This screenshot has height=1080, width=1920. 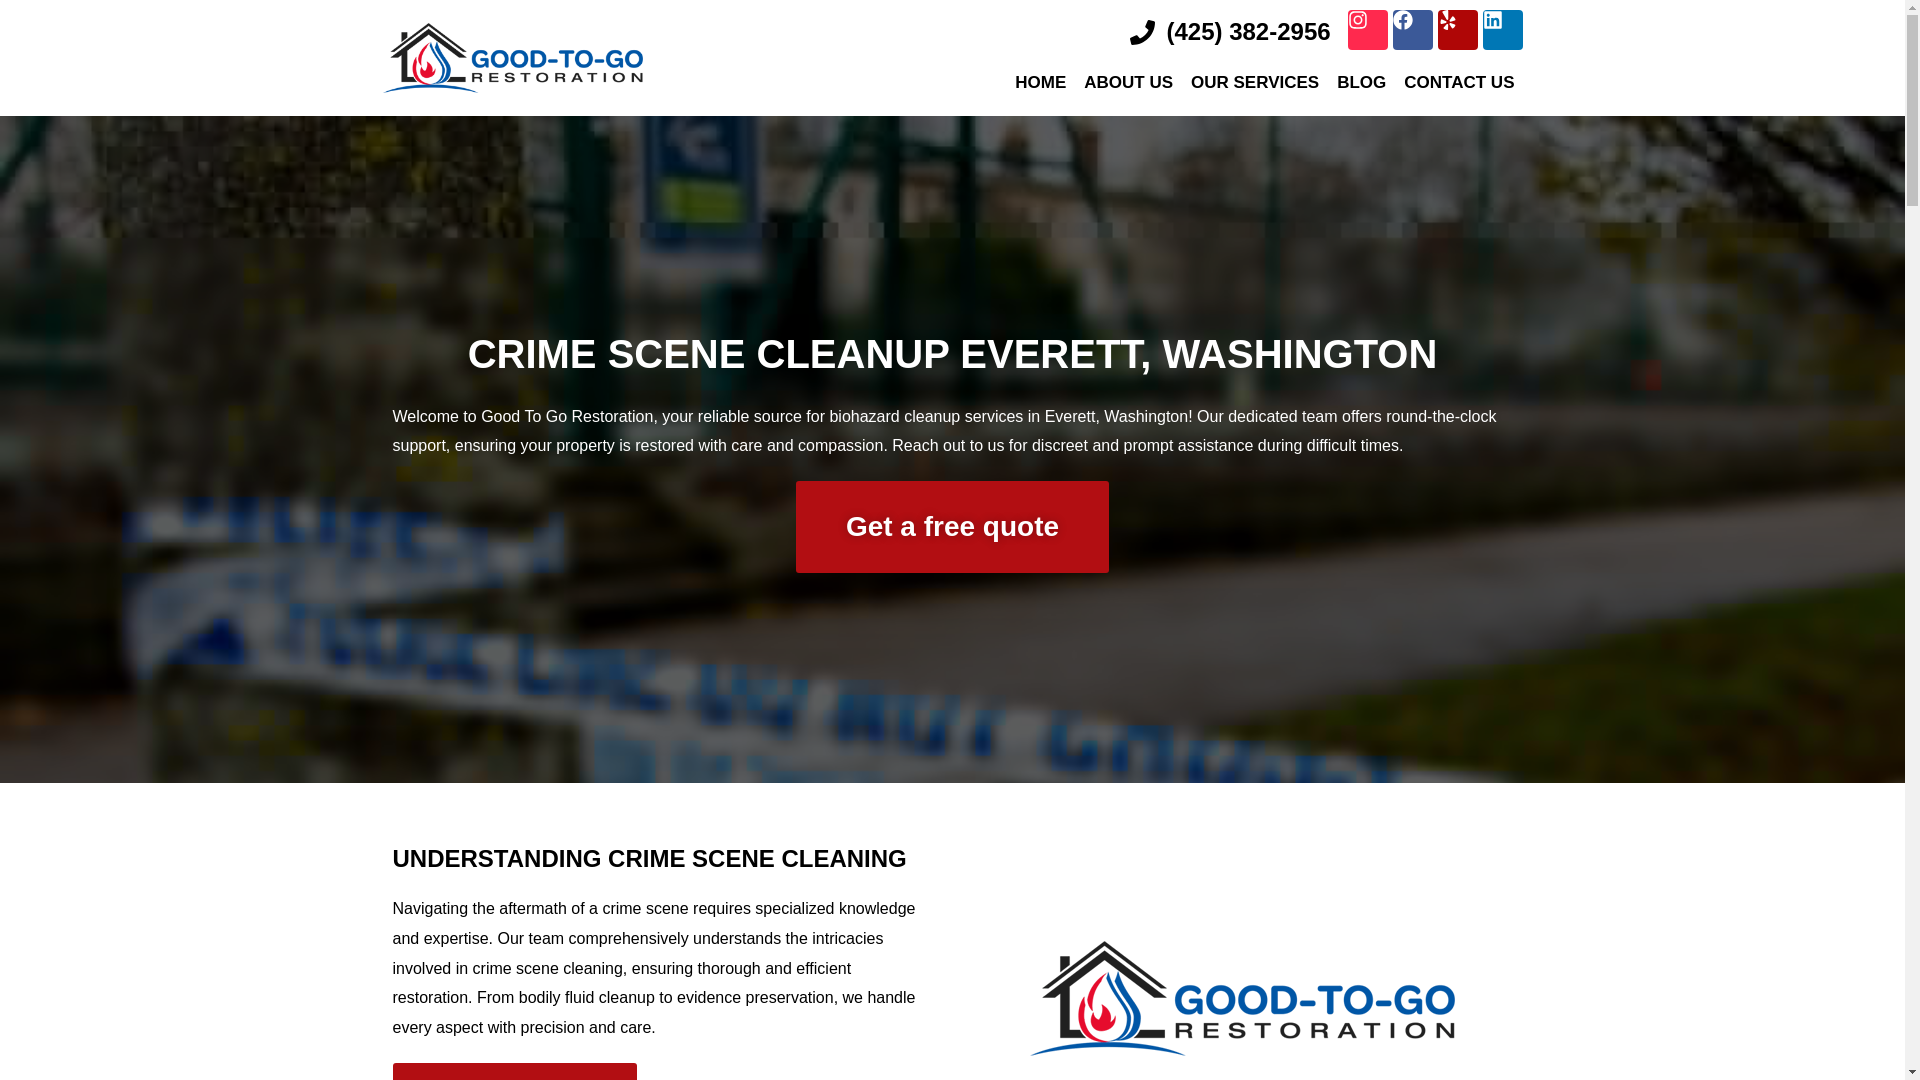 I want to click on Yelp, so click(x=1458, y=29).